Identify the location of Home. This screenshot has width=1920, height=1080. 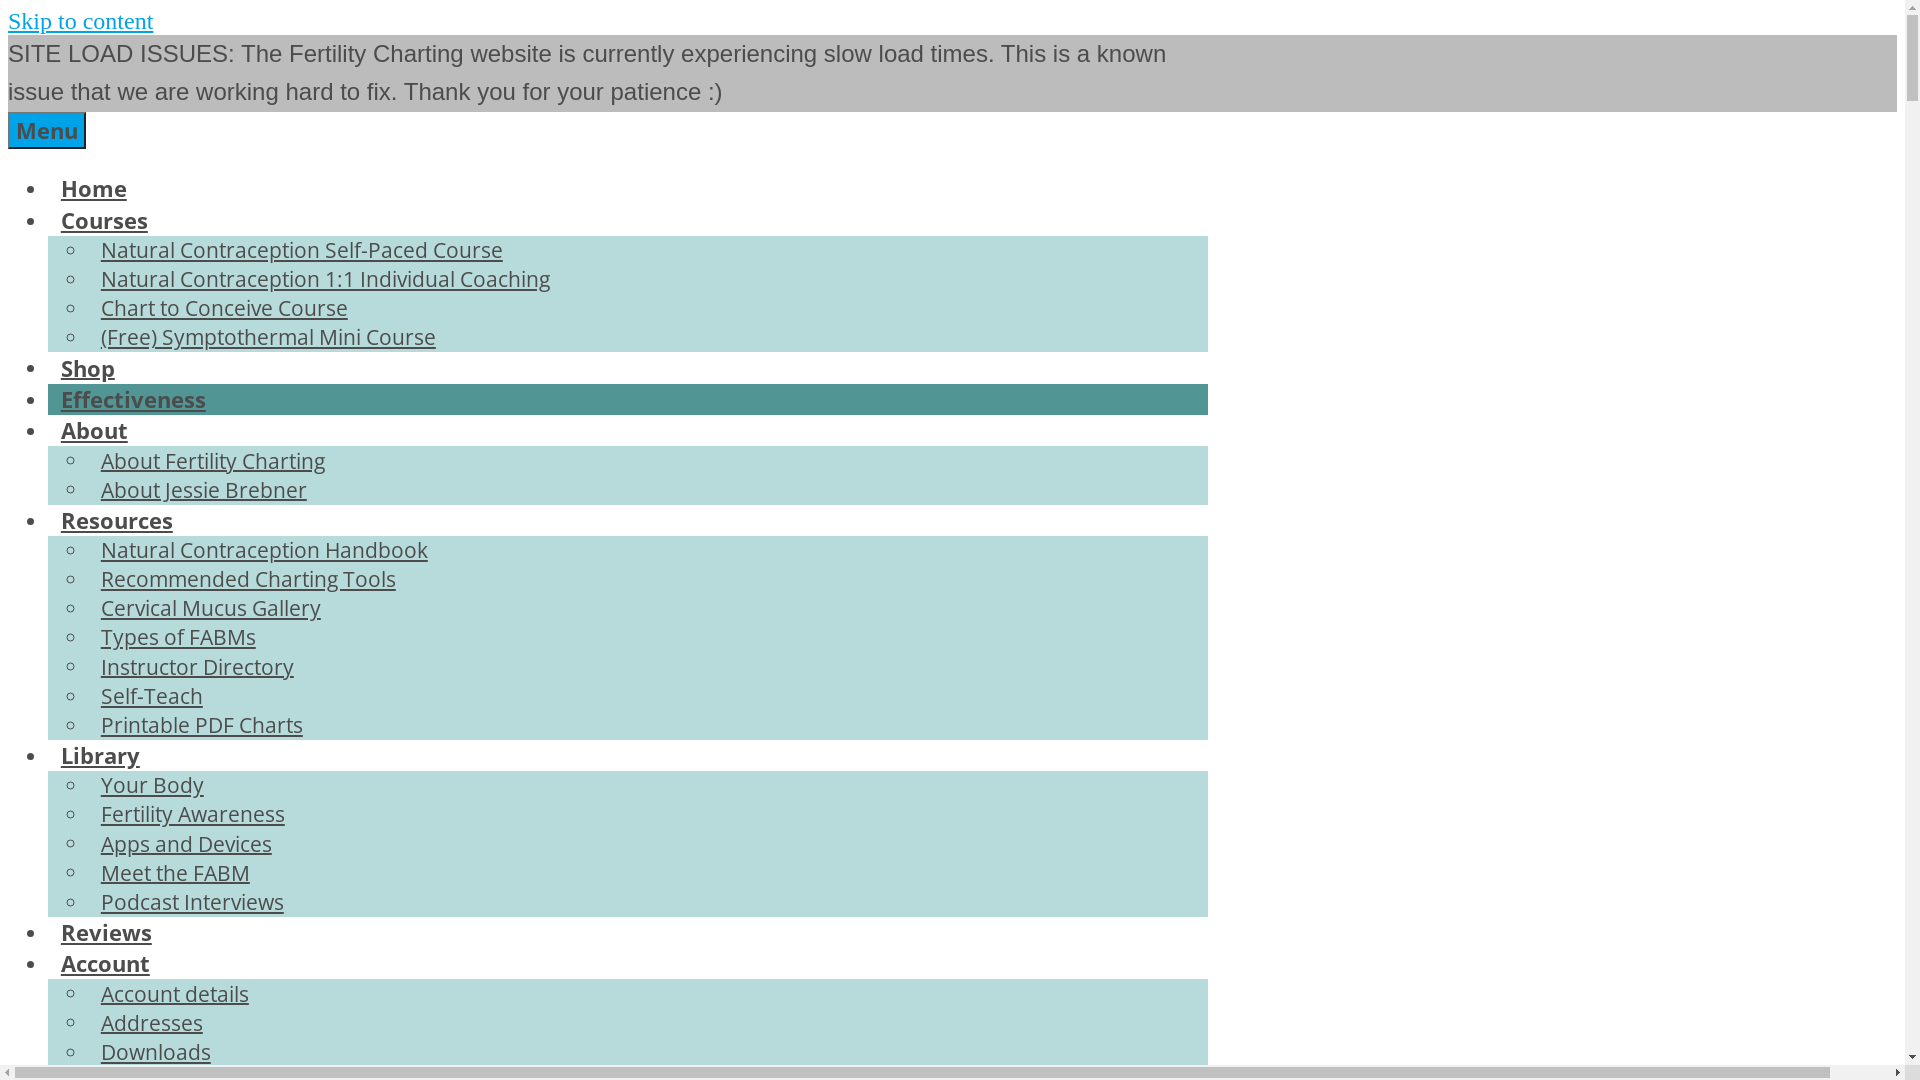
(94, 188).